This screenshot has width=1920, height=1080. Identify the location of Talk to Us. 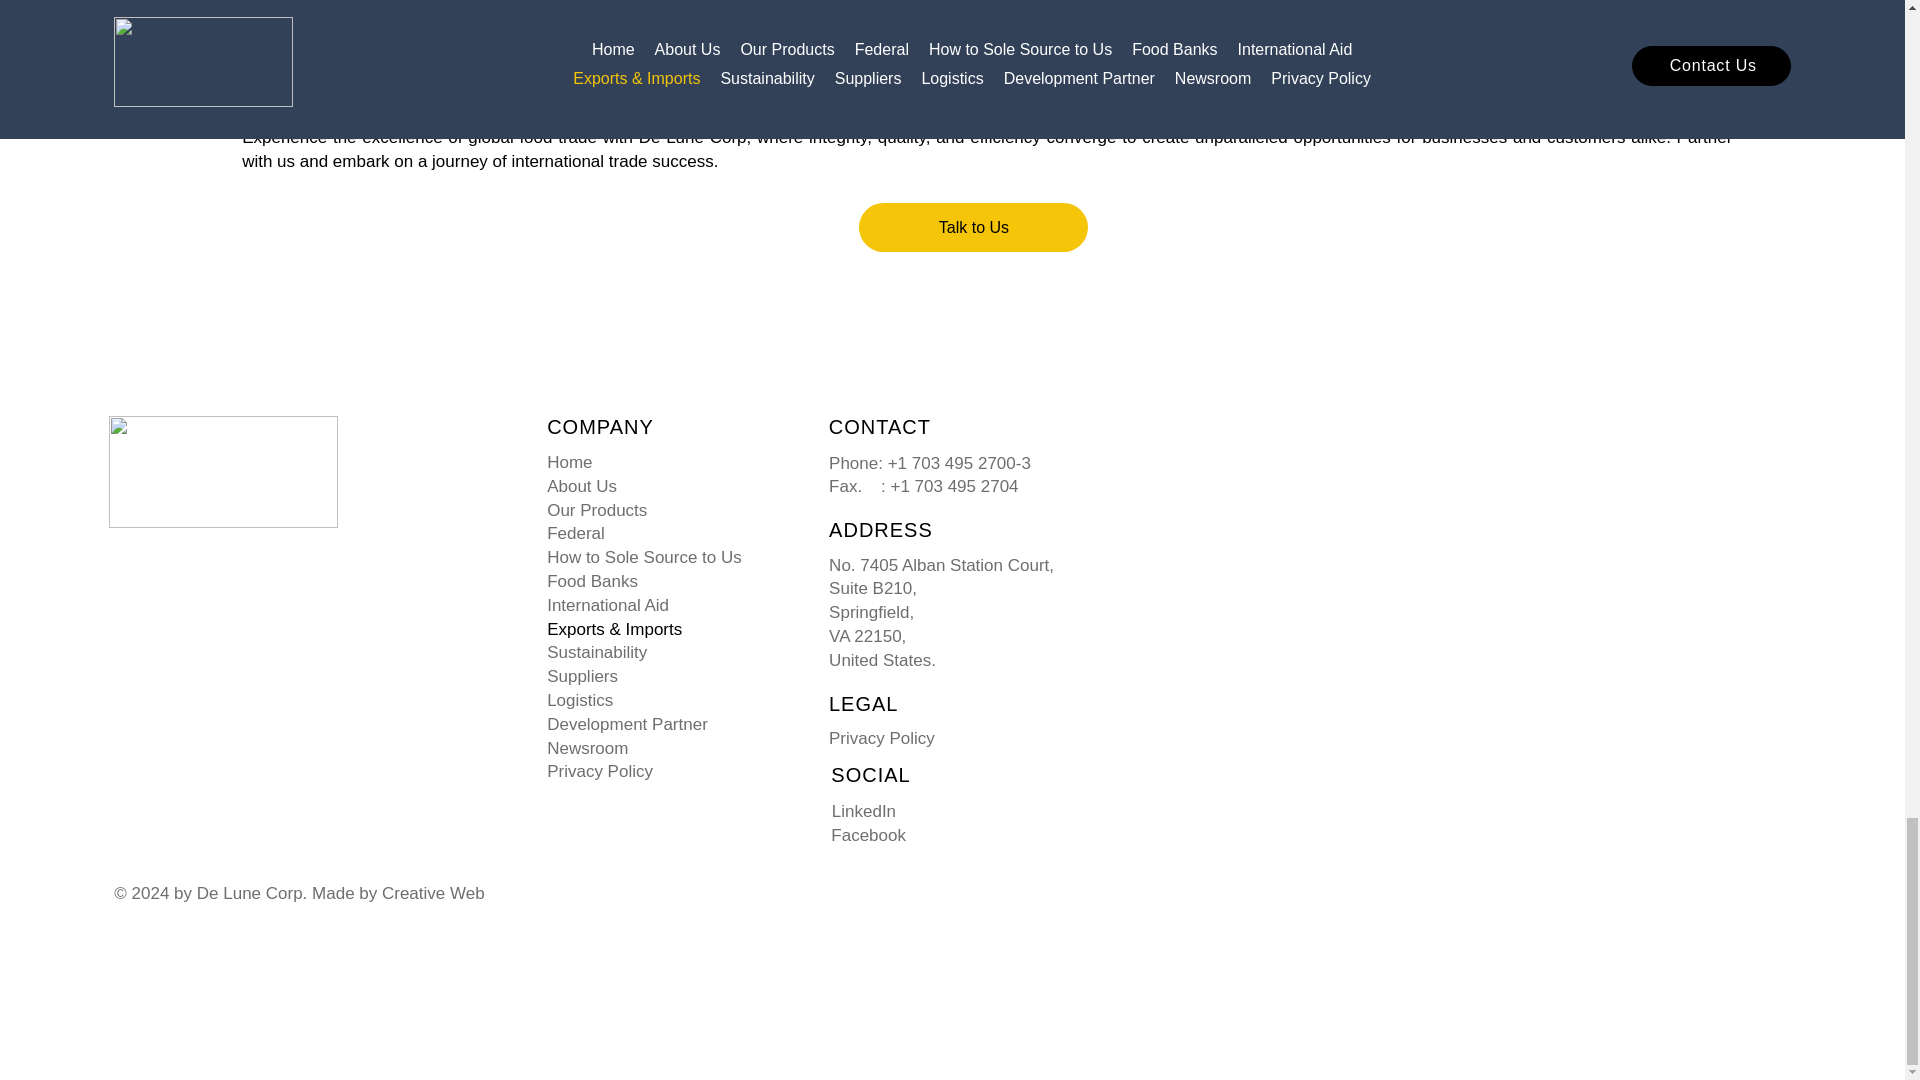
(973, 227).